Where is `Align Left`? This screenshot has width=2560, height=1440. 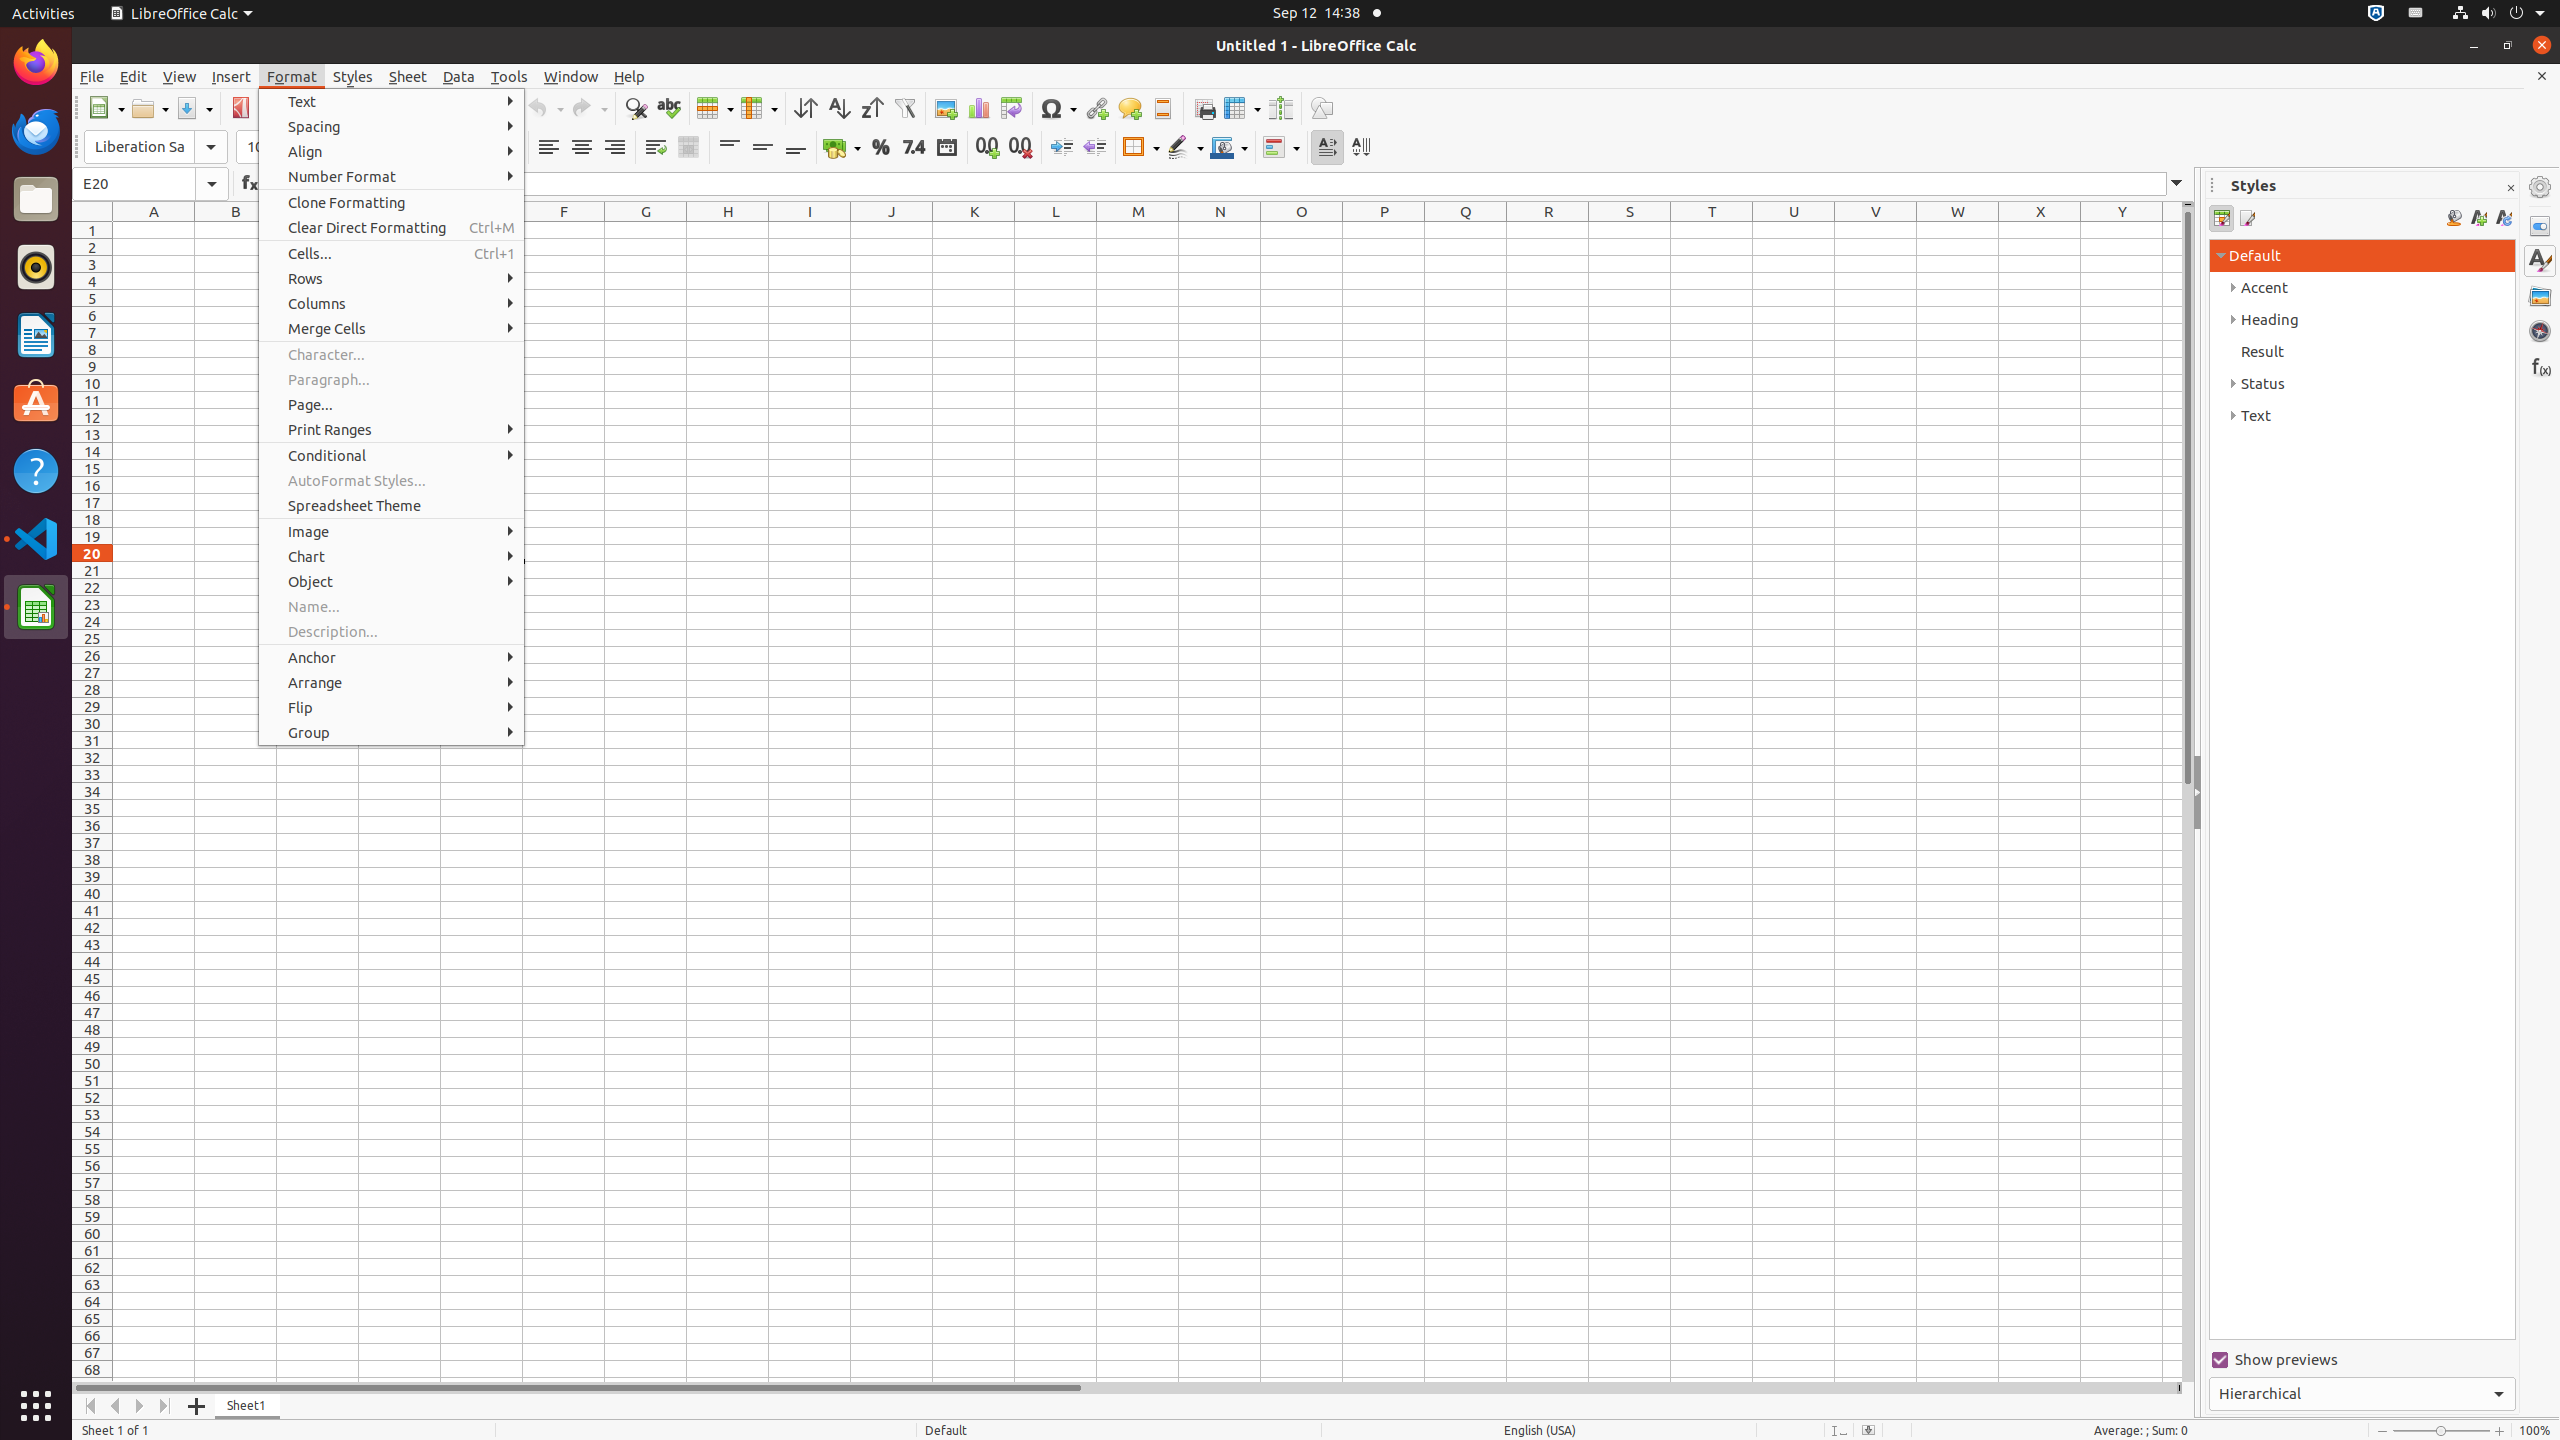 Align Left is located at coordinates (548, 148).